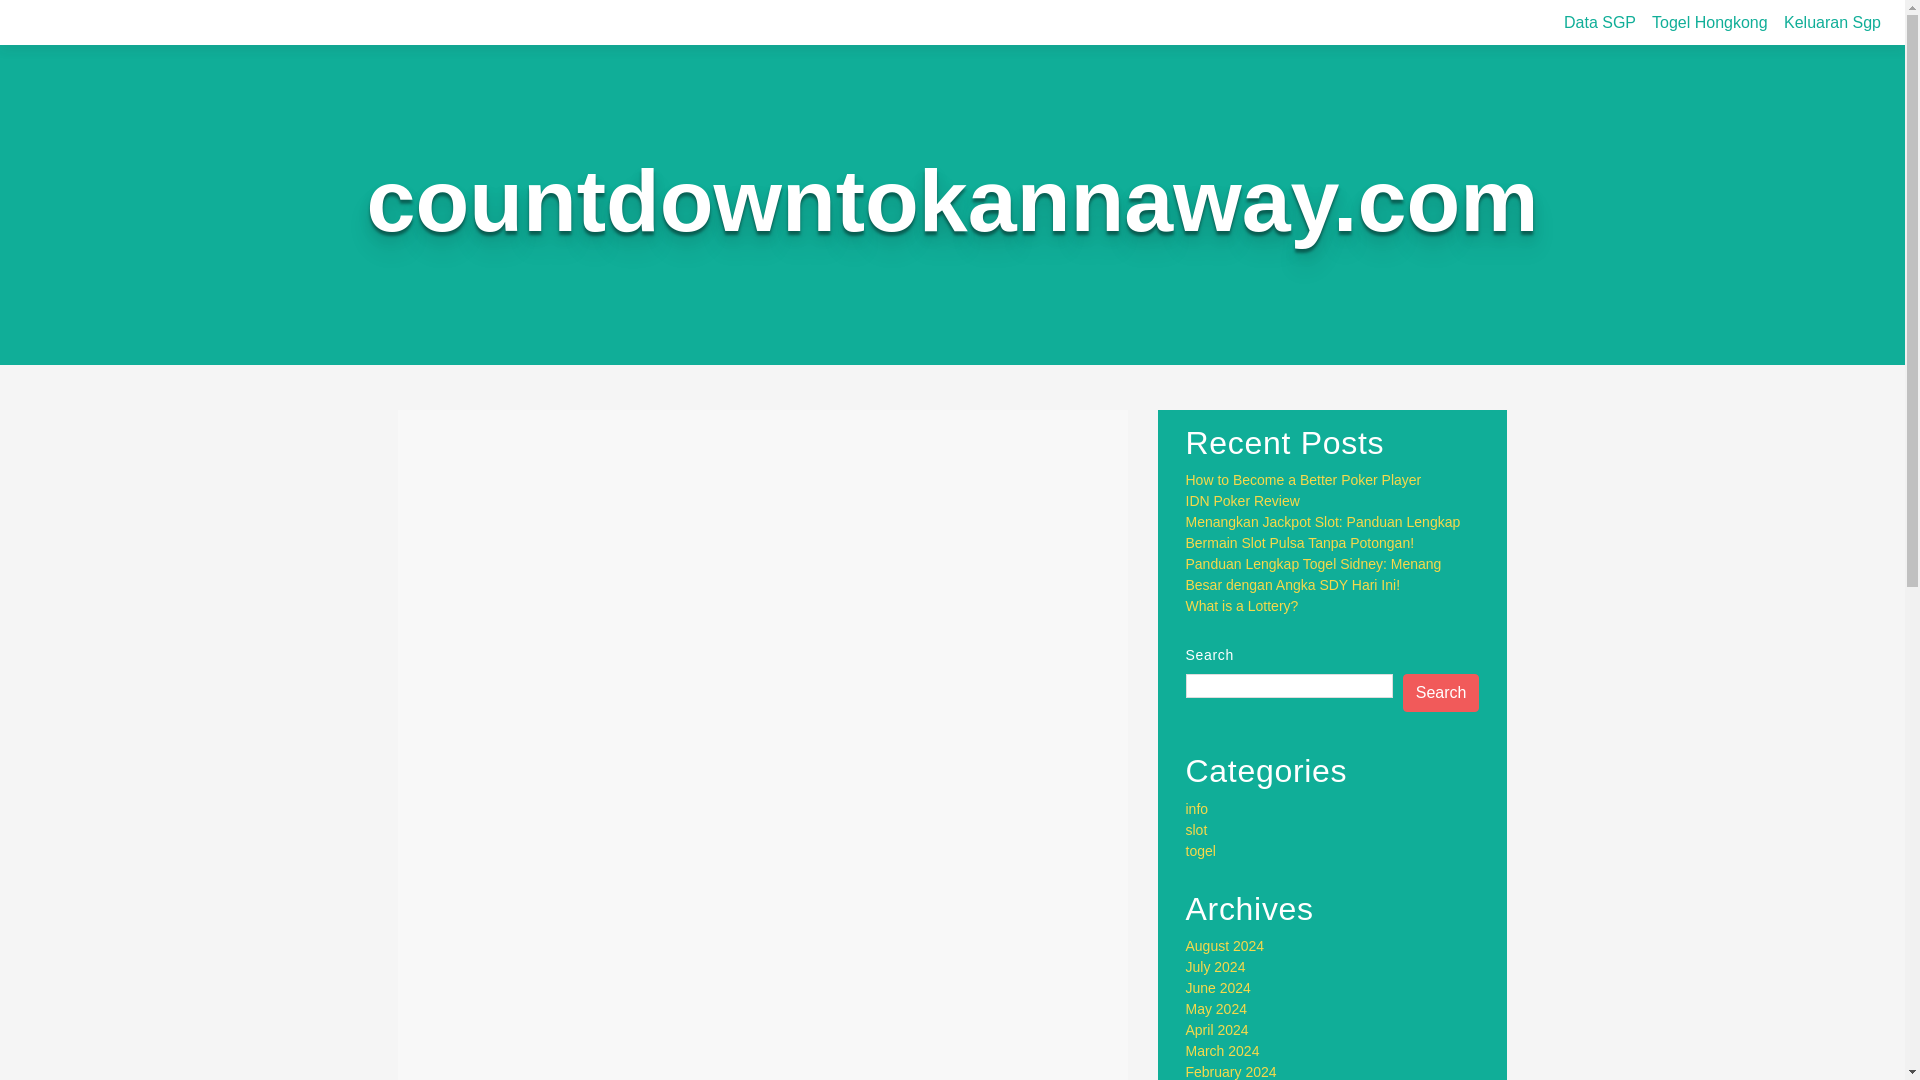 The image size is (1920, 1080). Describe the element at coordinates (1304, 480) in the screenshot. I see `How to Become a Better Poker Player` at that location.